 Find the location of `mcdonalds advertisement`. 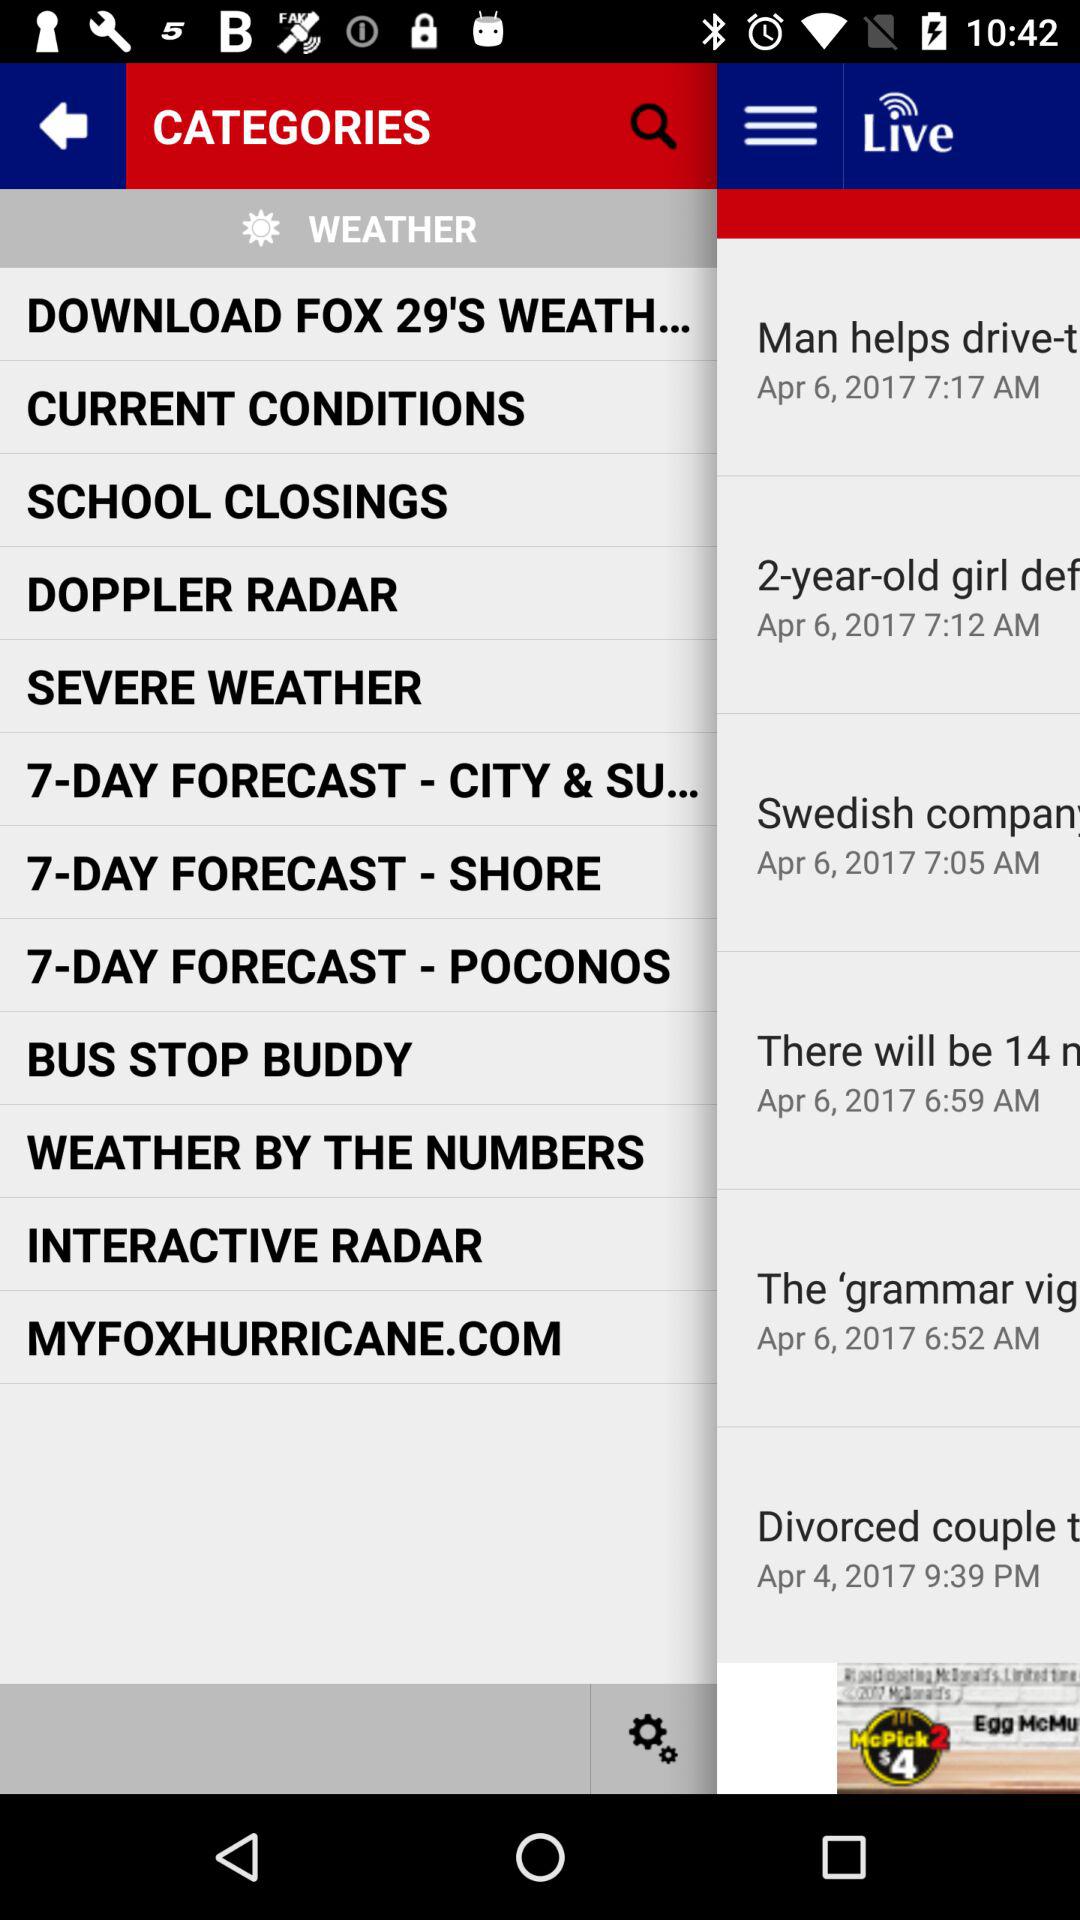

mcdonalds advertisement is located at coordinates (958, 1728).